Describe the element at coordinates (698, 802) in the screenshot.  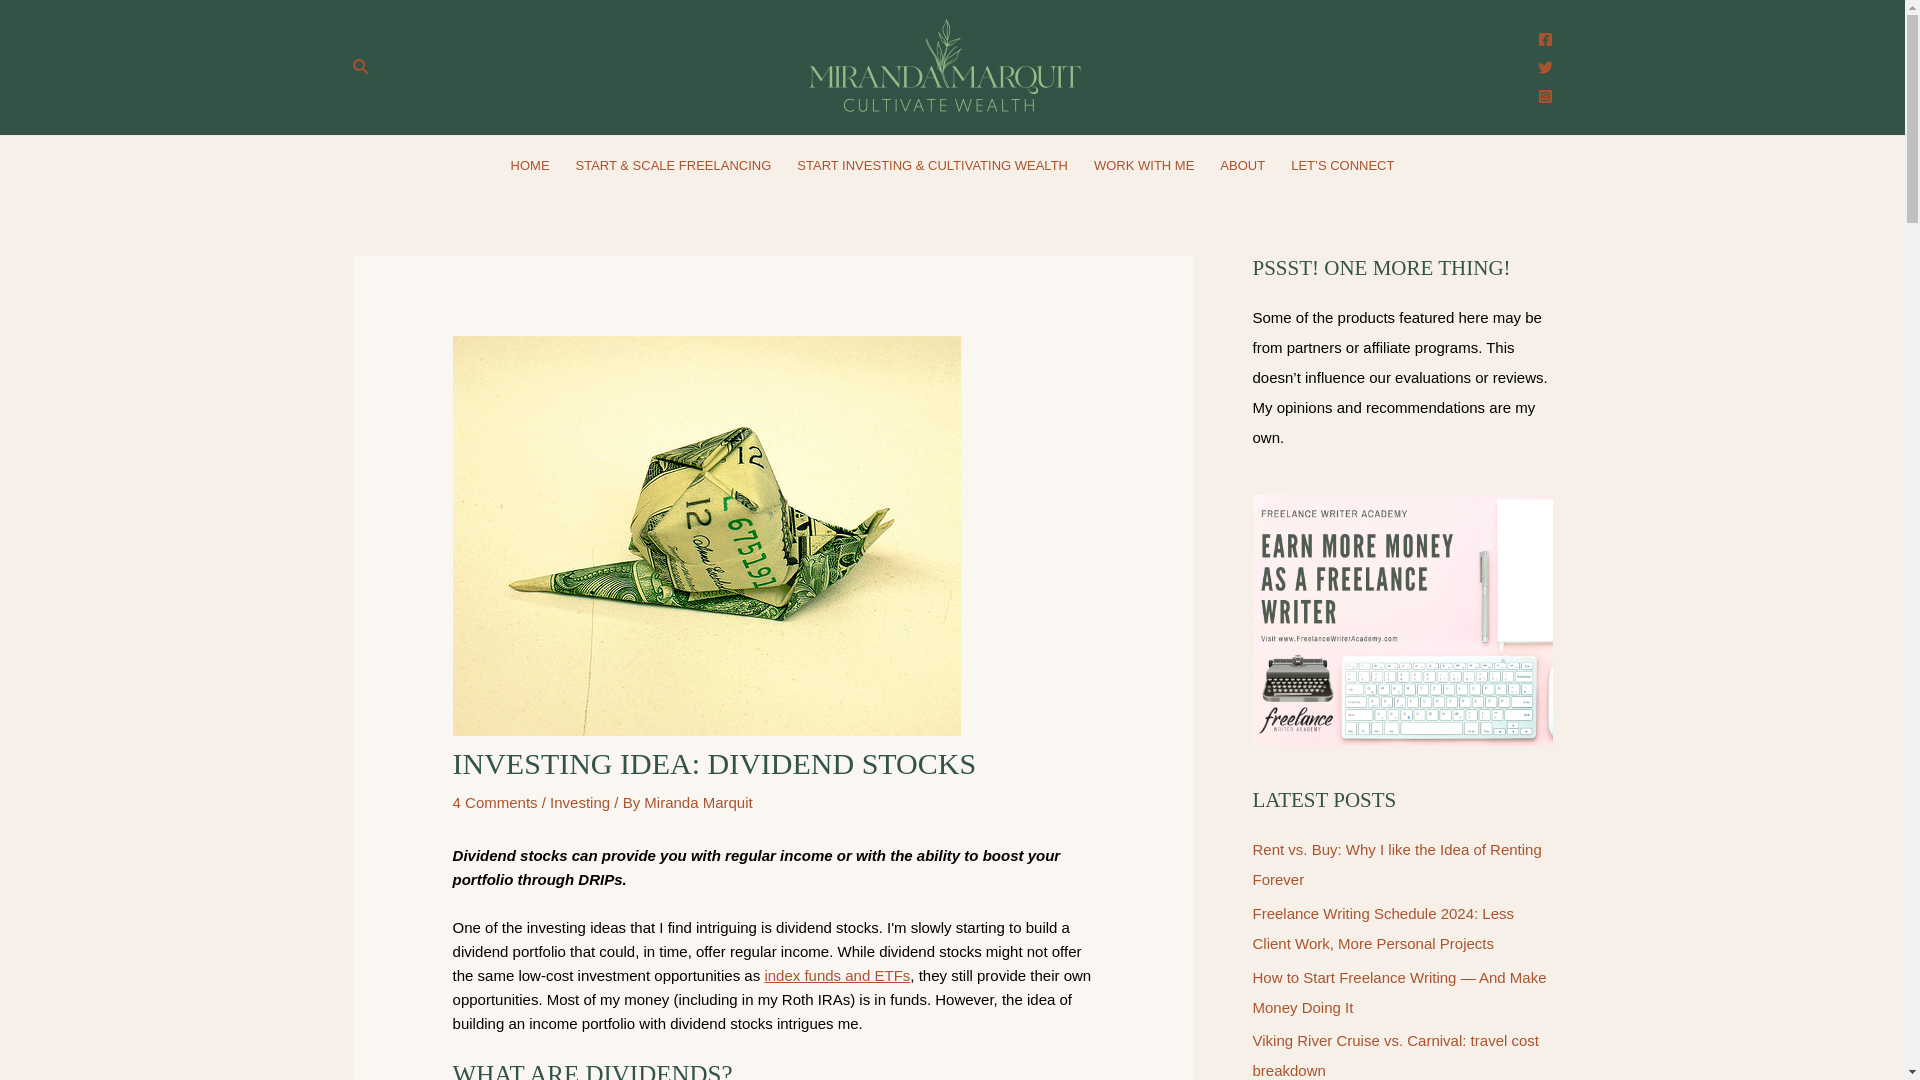
I see `View all posts by Miranda Marquit` at that location.